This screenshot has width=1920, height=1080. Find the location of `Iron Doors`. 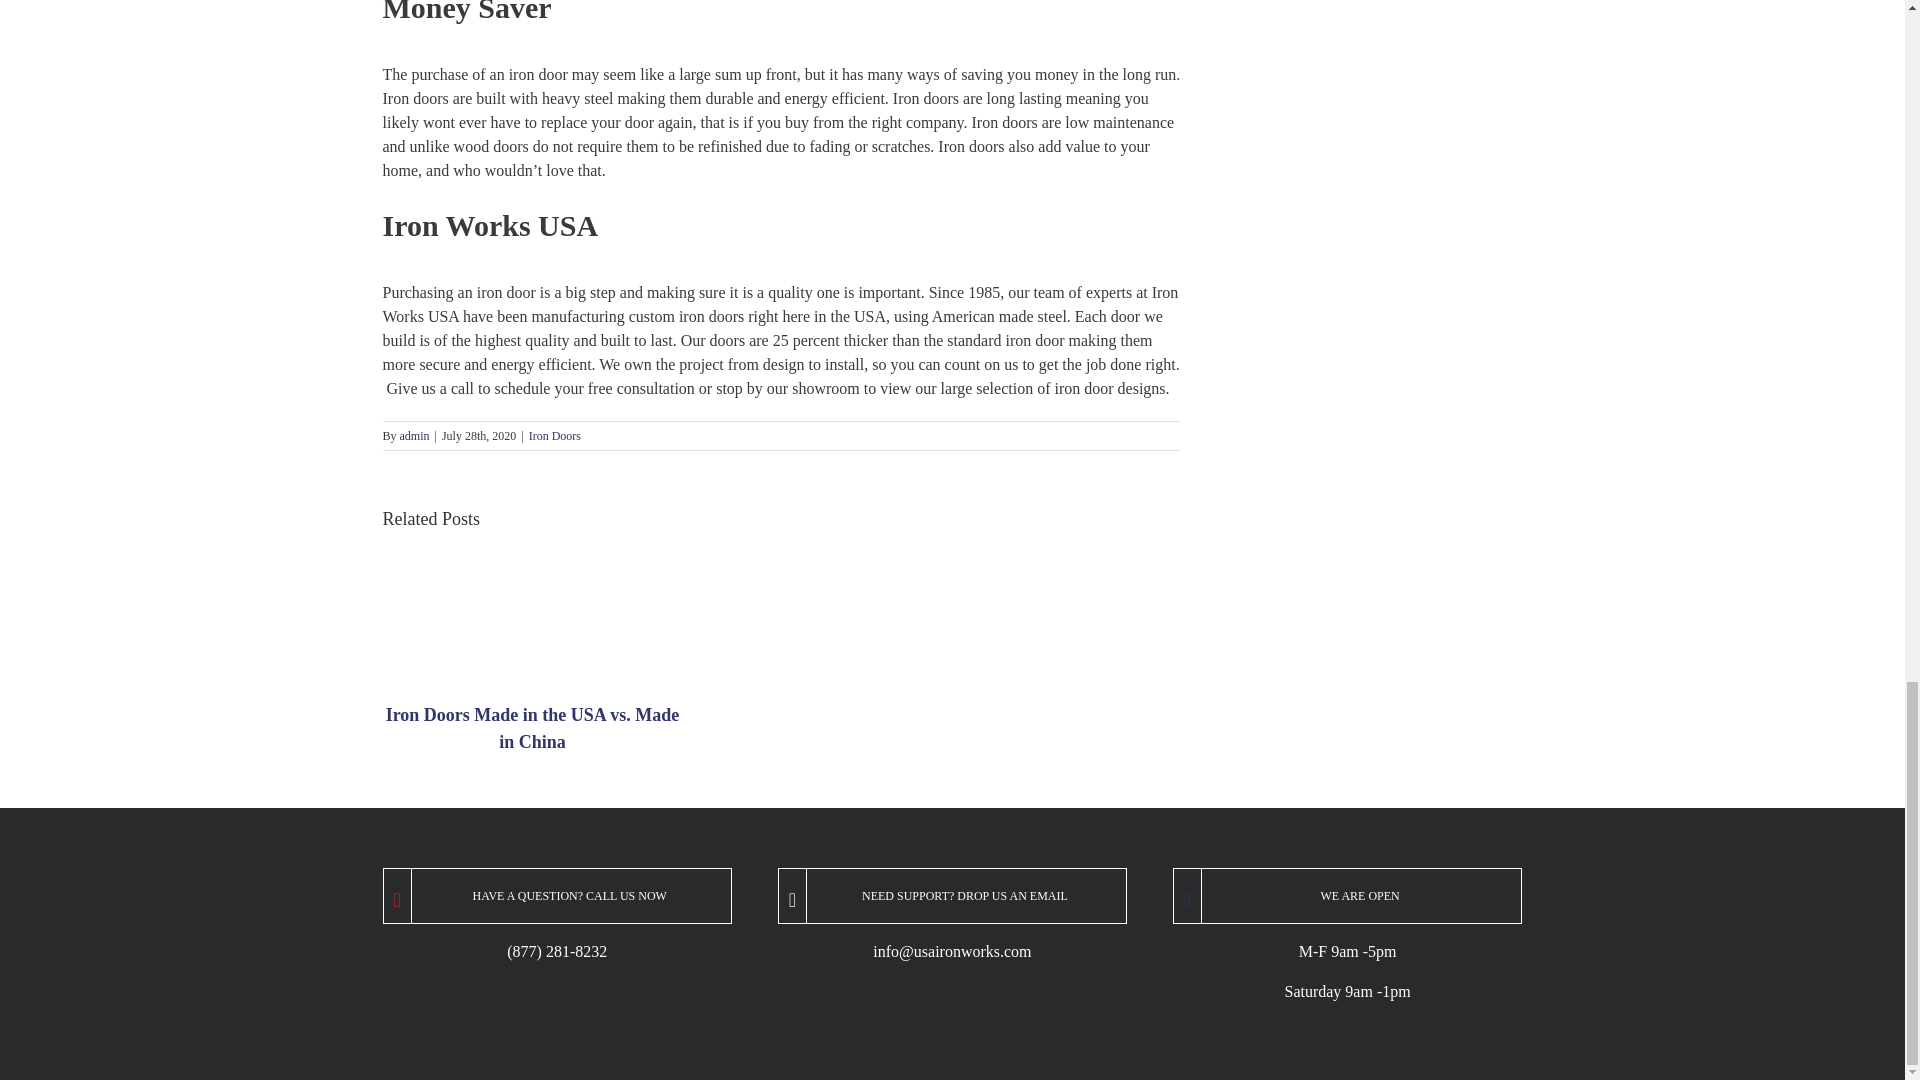

Iron Doors is located at coordinates (555, 435).